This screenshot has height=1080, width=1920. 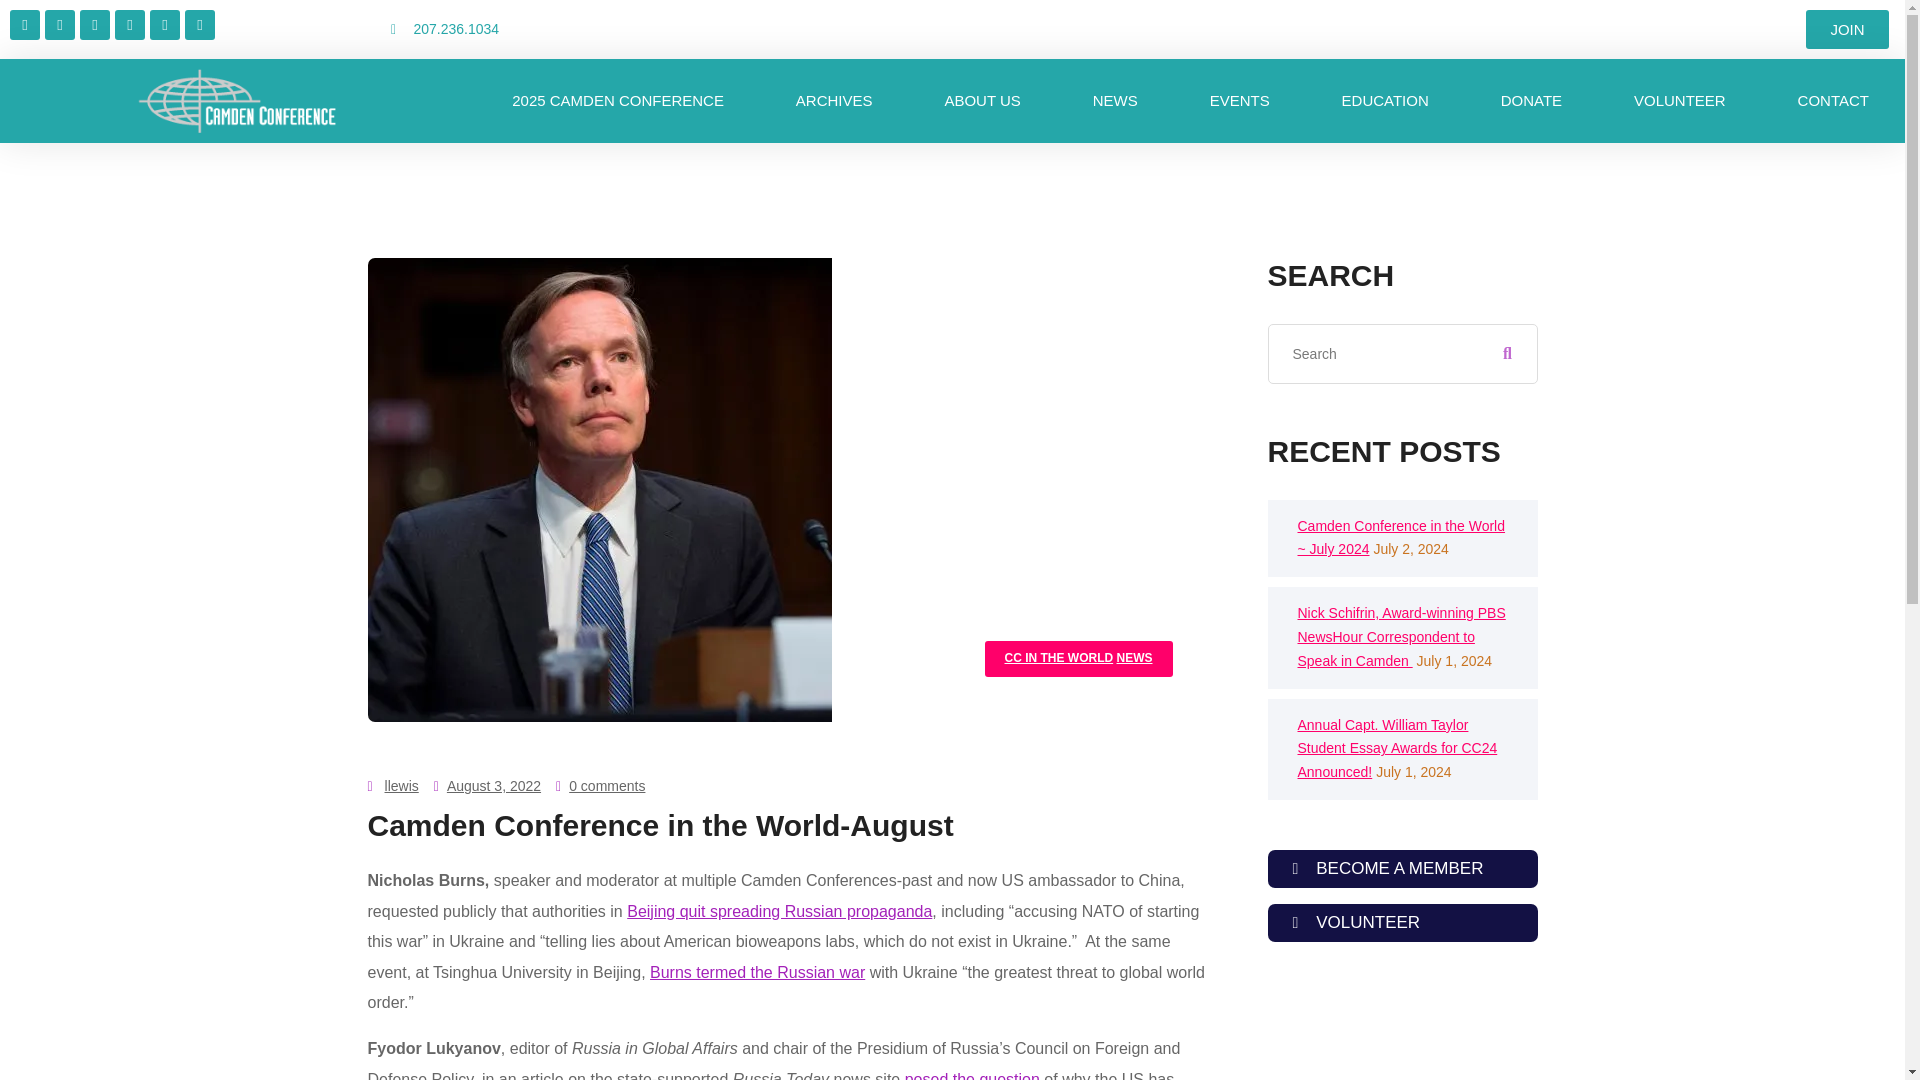 I want to click on JOIN, so click(x=1846, y=28).